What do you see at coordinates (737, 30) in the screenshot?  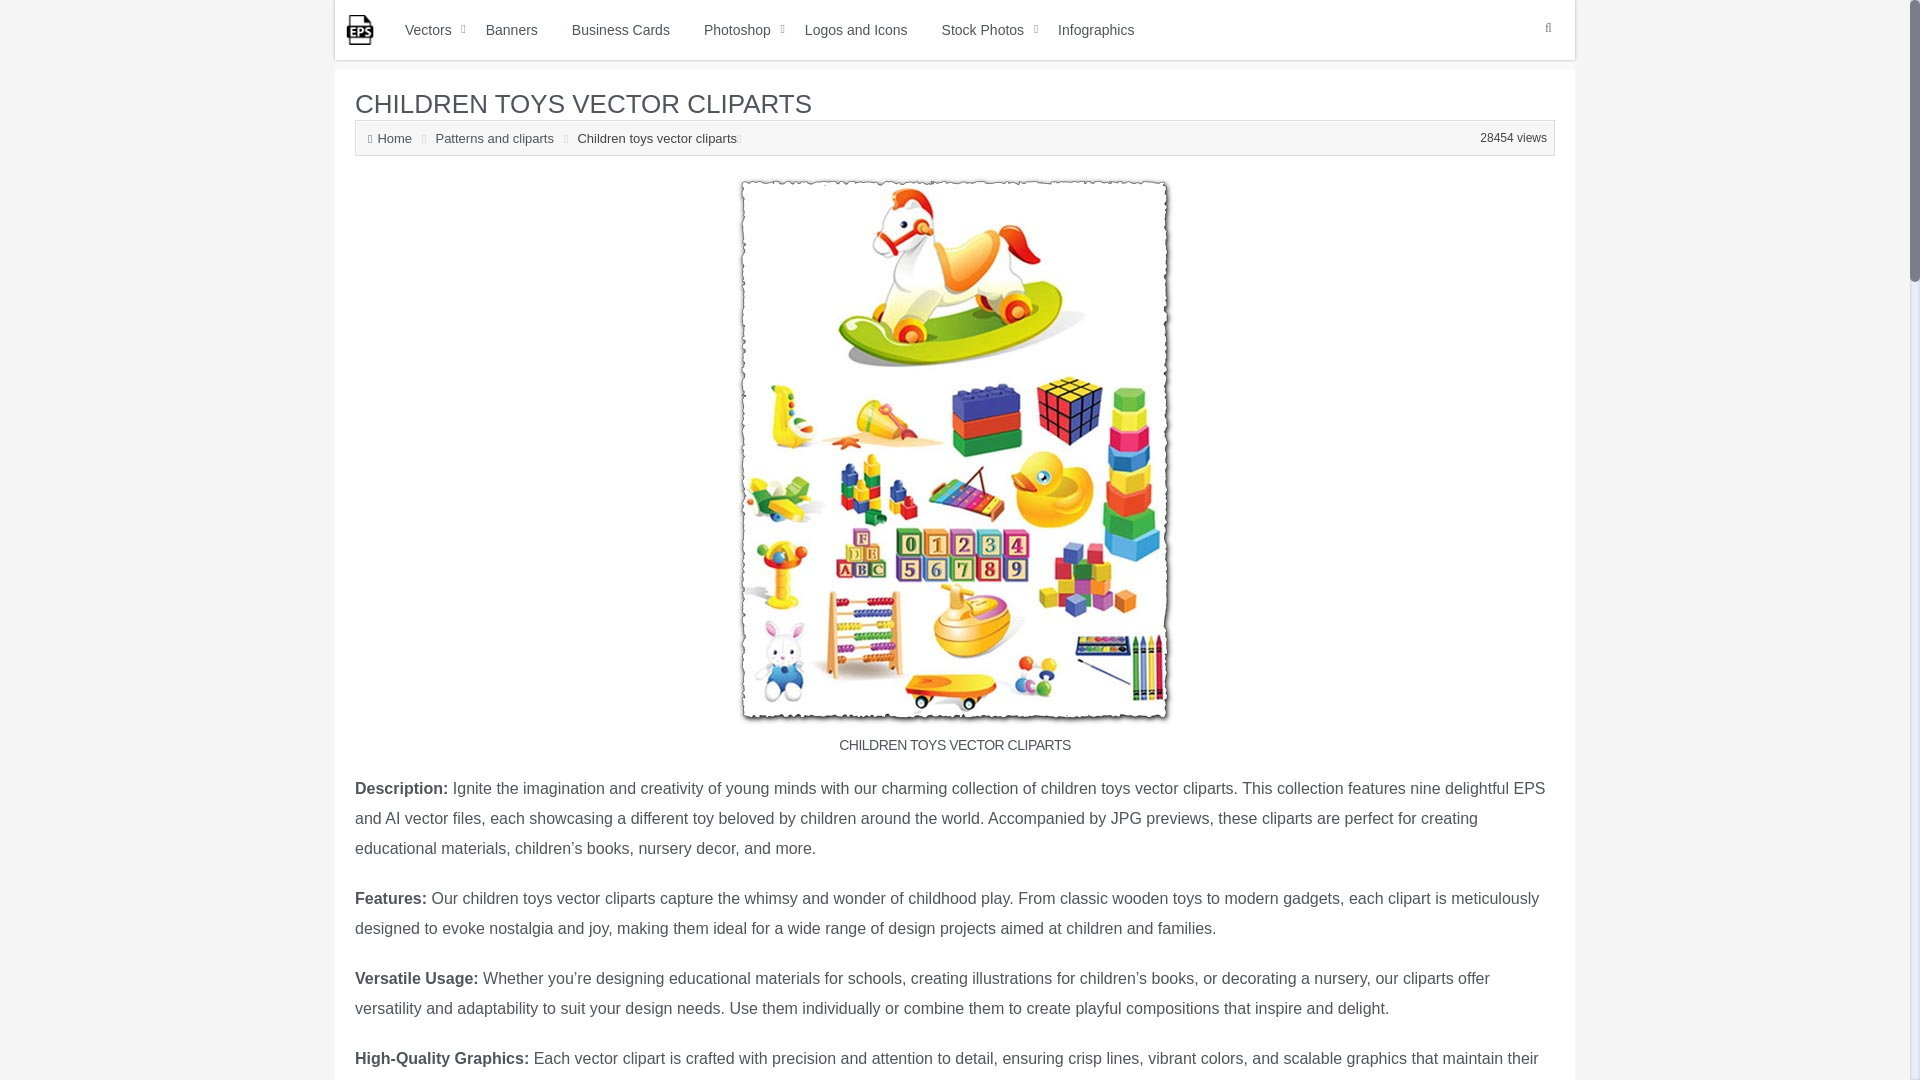 I see `Photoshop` at bounding box center [737, 30].